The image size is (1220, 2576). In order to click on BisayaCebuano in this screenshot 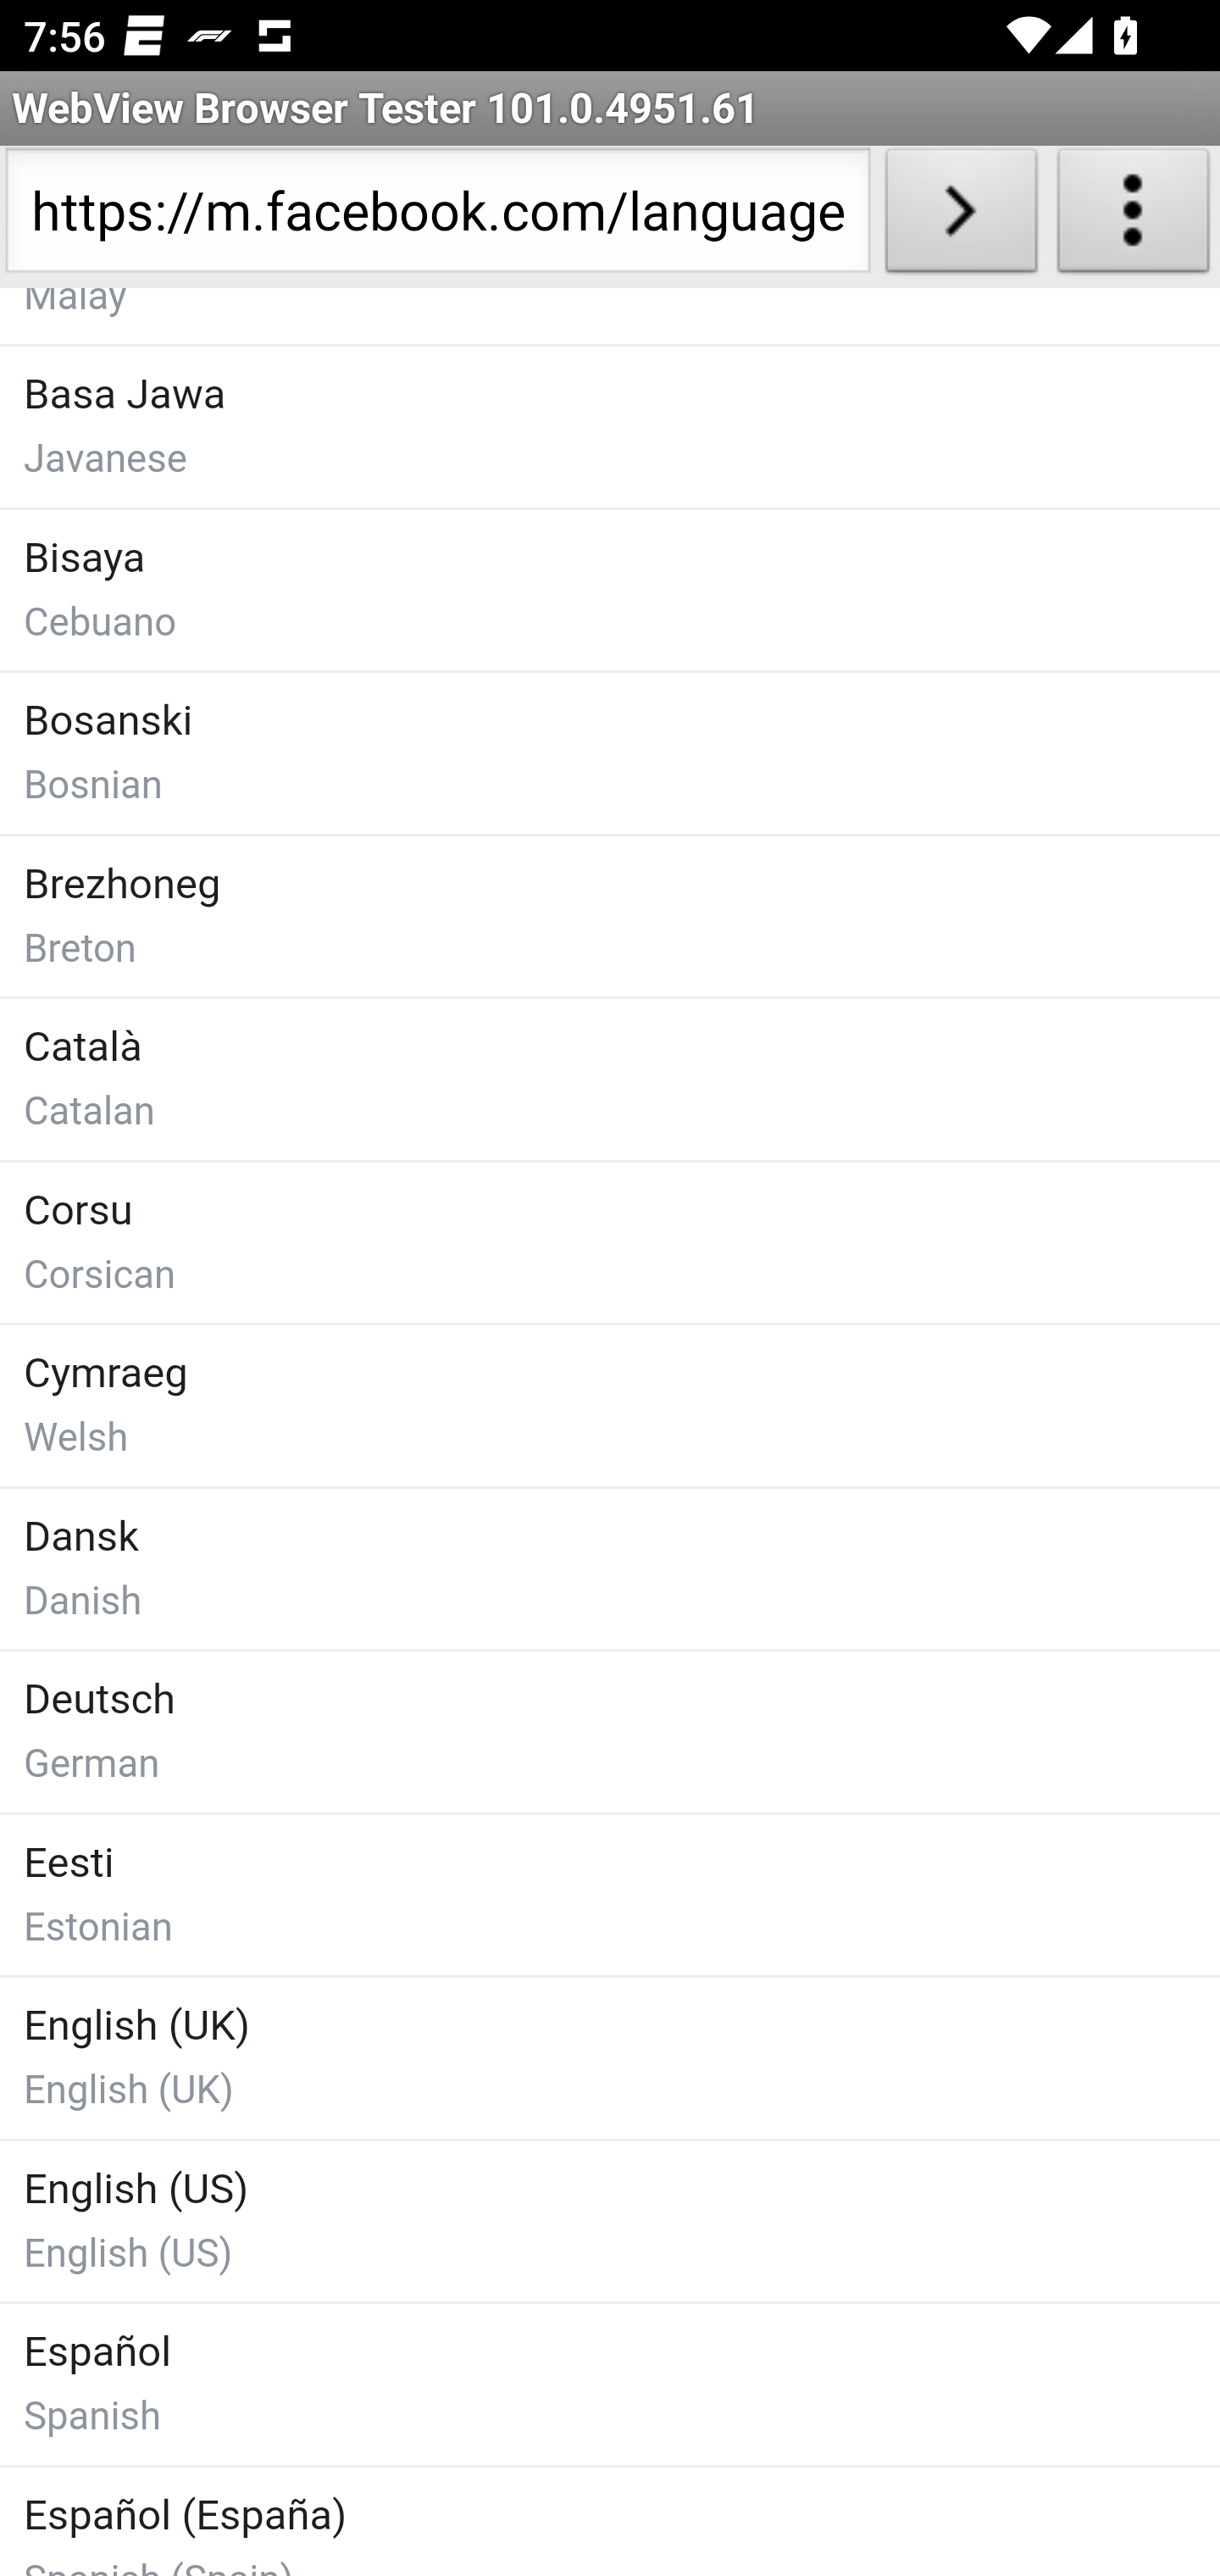, I will do `click(610, 590)`.